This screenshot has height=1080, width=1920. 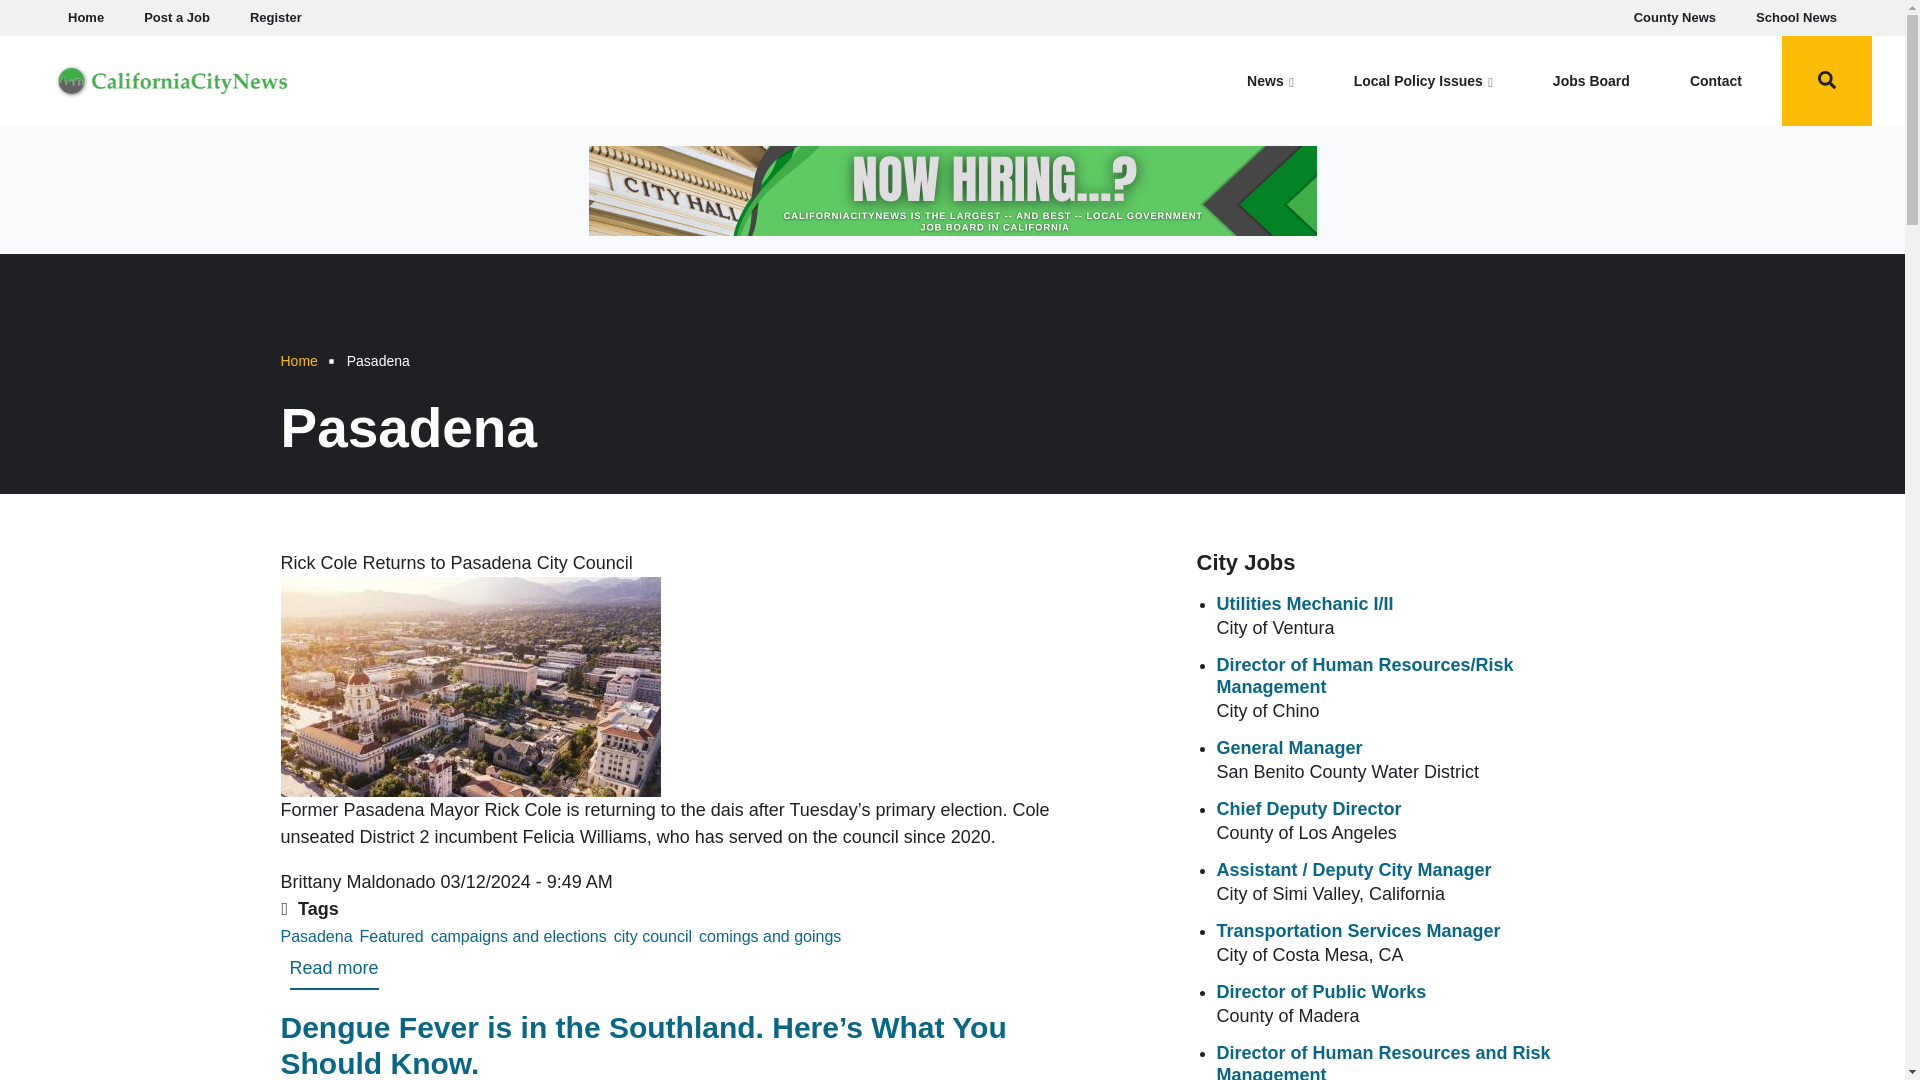 What do you see at coordinates (1796, 18) in the screenshot?
I see `Skip to main content` at bounding box center [1796, 18].